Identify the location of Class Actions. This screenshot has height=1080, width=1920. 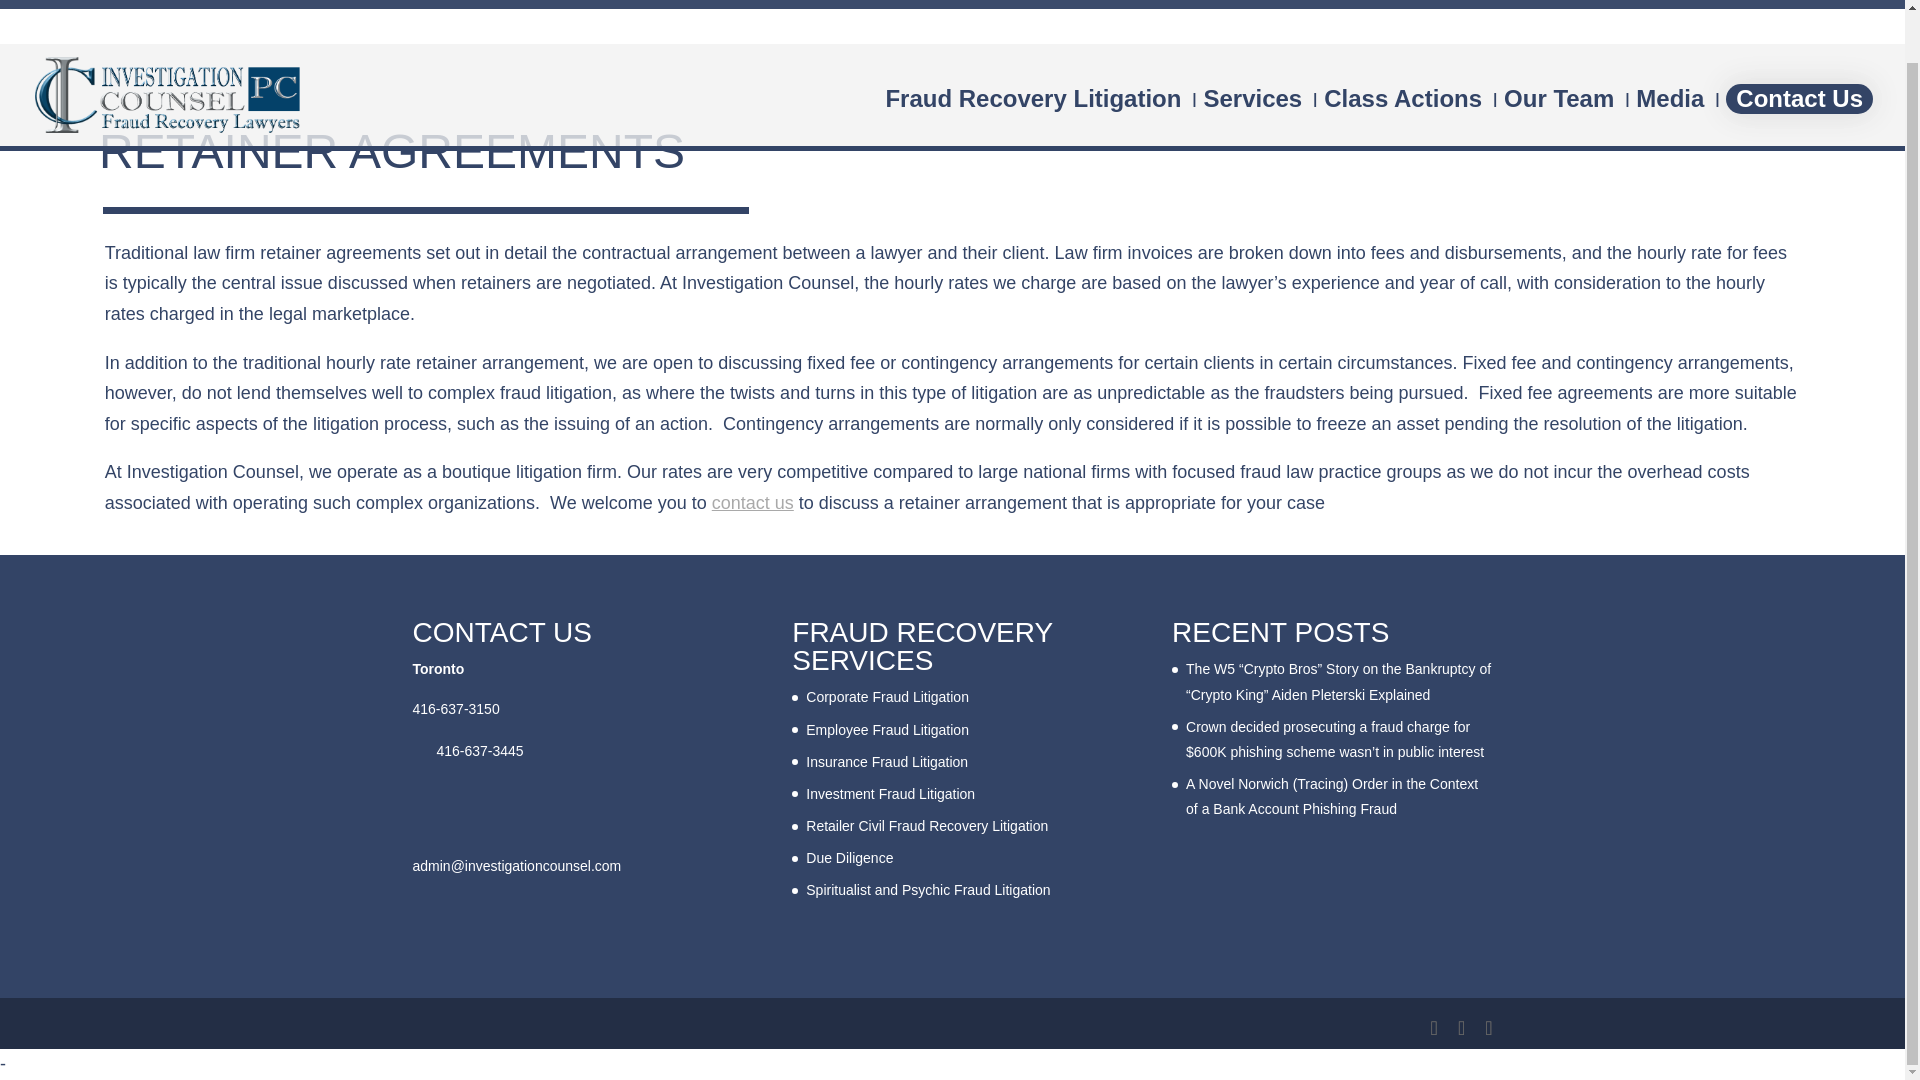
(1403, 66).